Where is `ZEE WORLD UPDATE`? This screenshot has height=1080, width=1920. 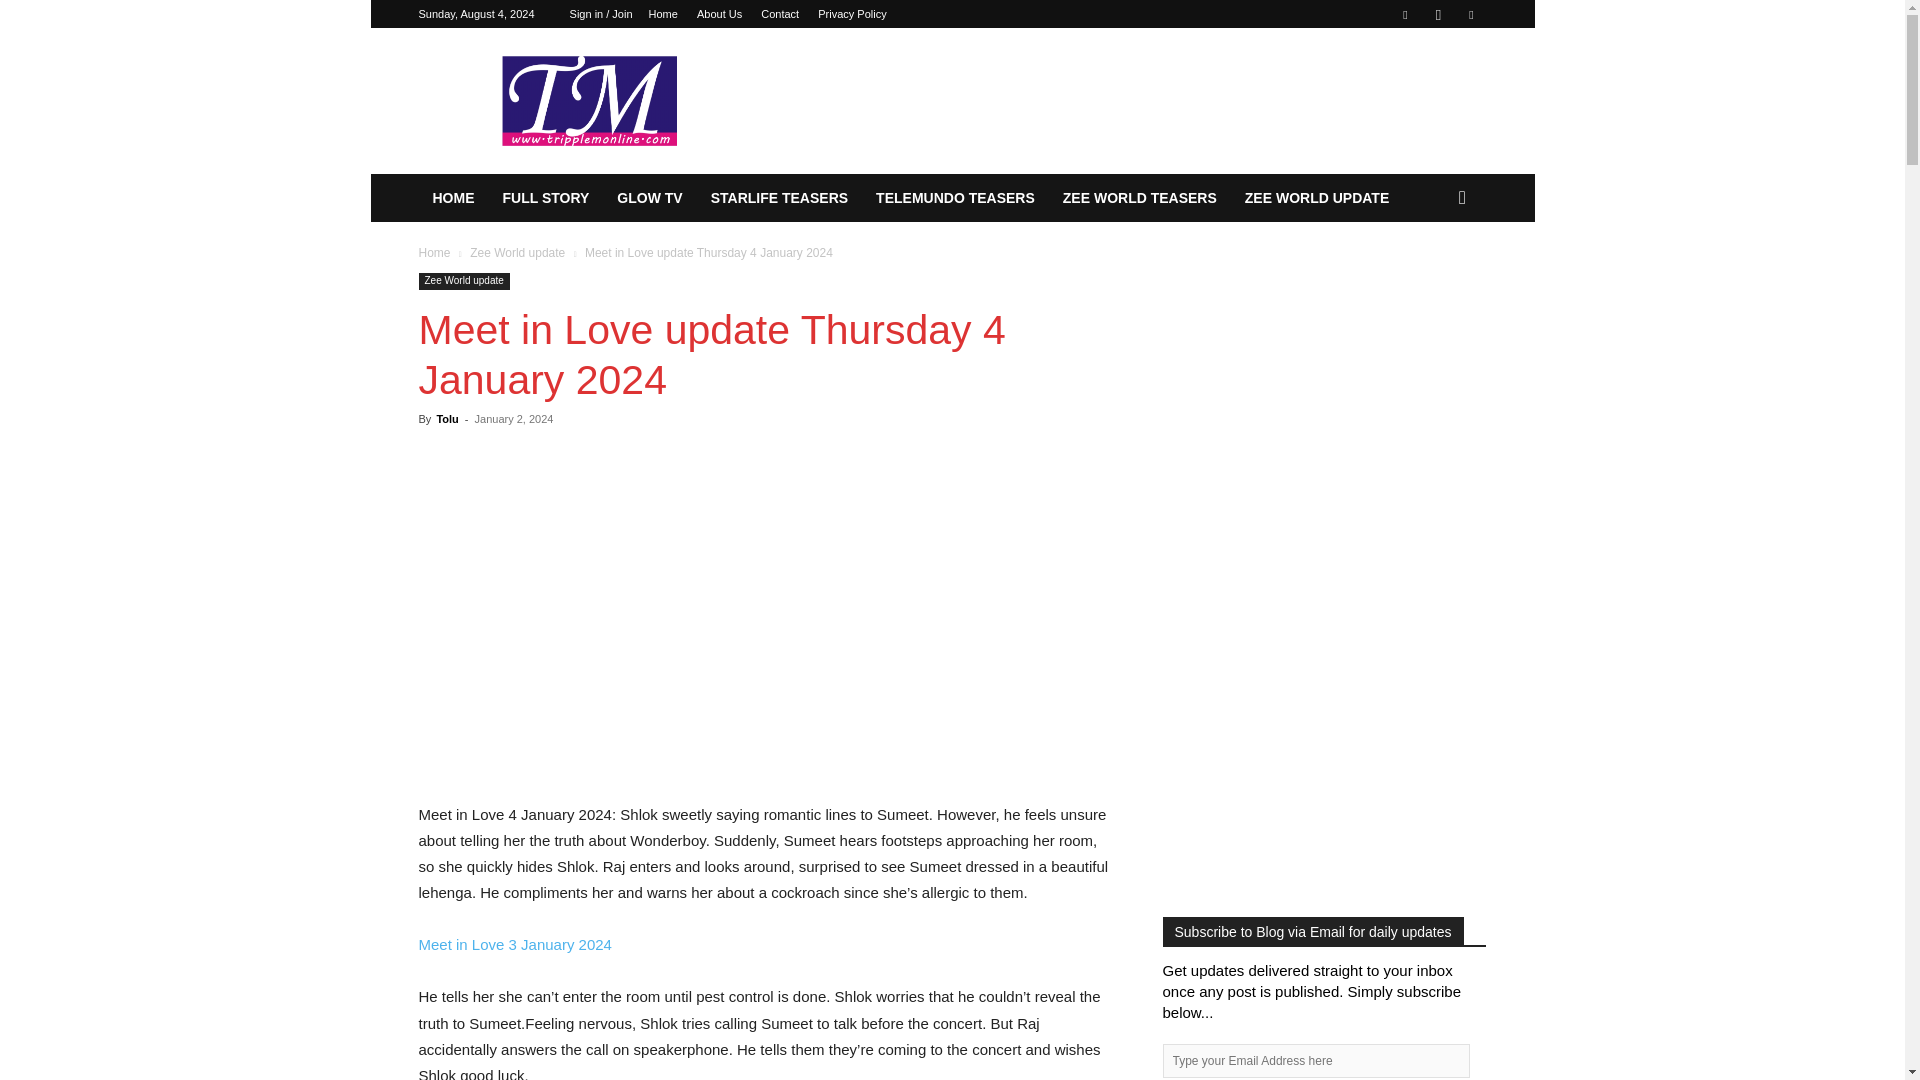 ZEE WORLD UPDATE is located at coordinates (1316, 198).